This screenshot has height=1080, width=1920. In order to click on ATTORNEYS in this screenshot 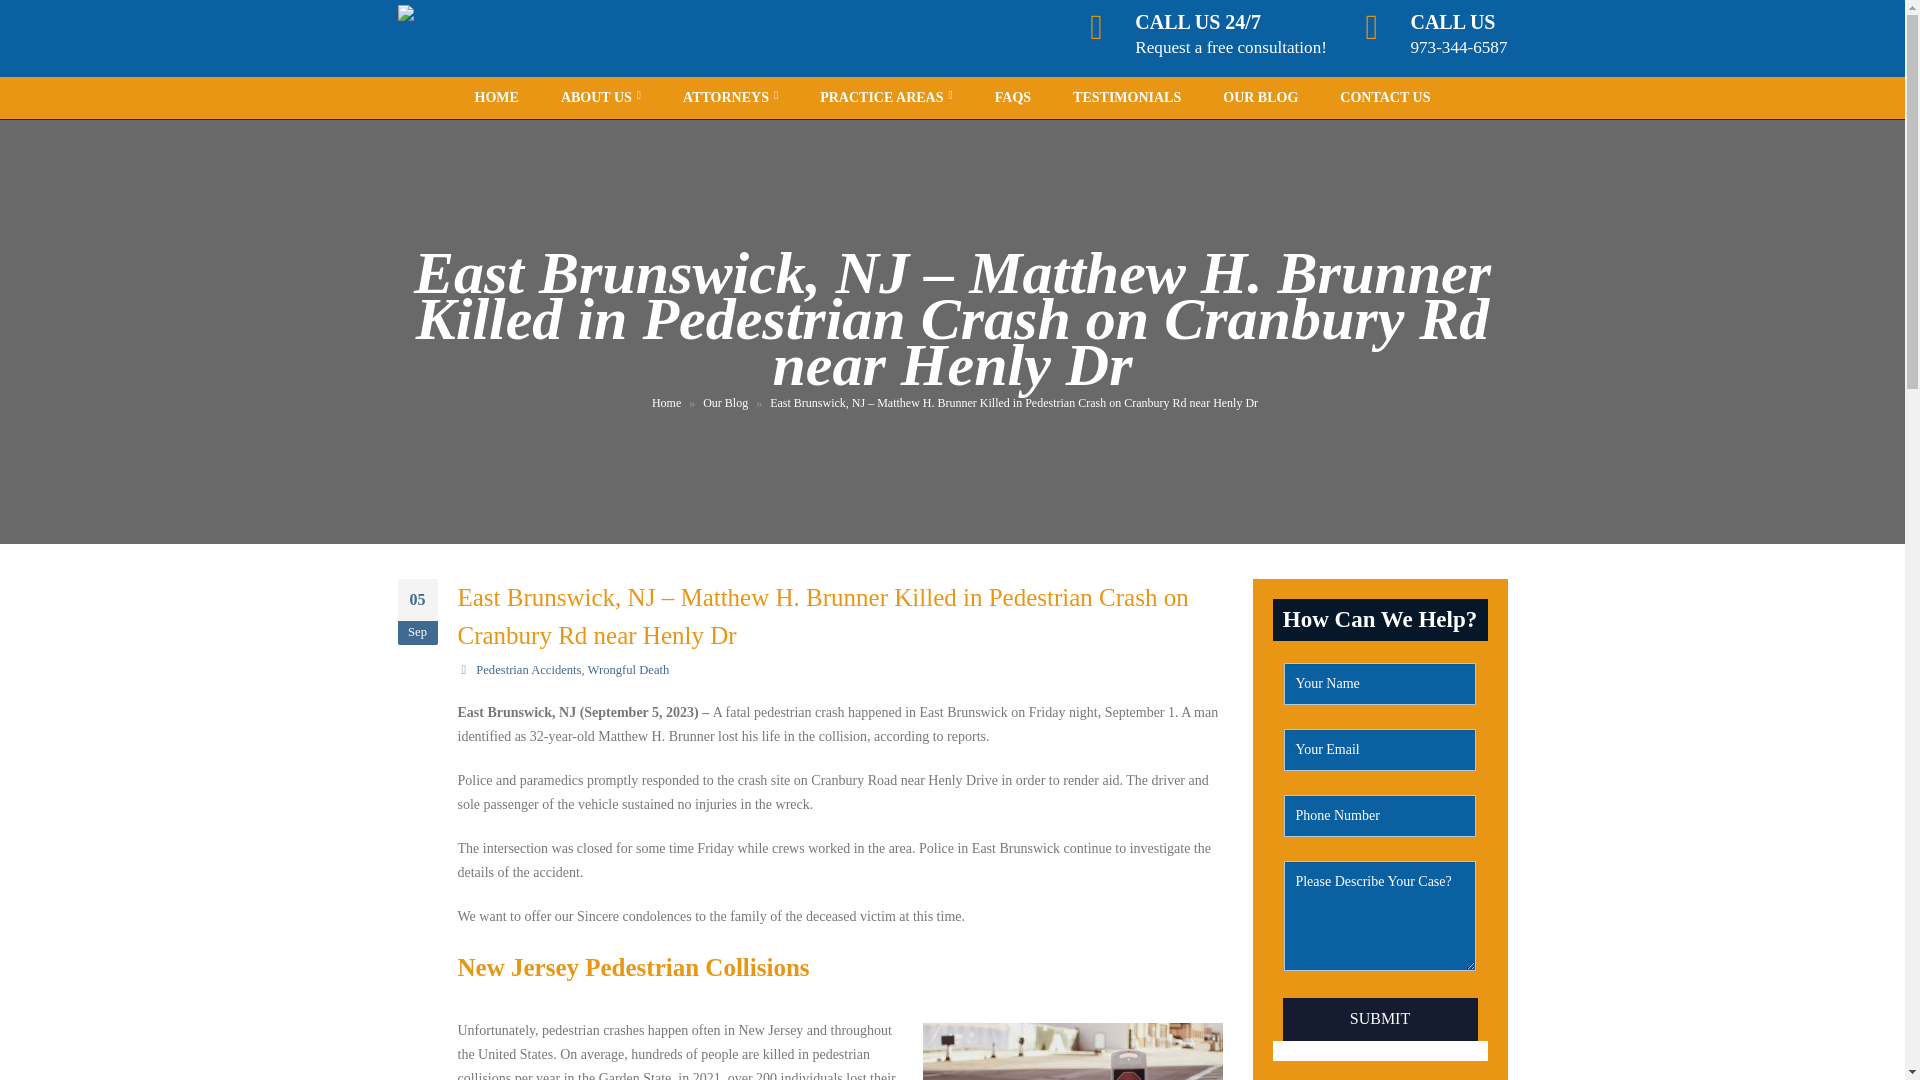, I will do `click(730, 97)`.